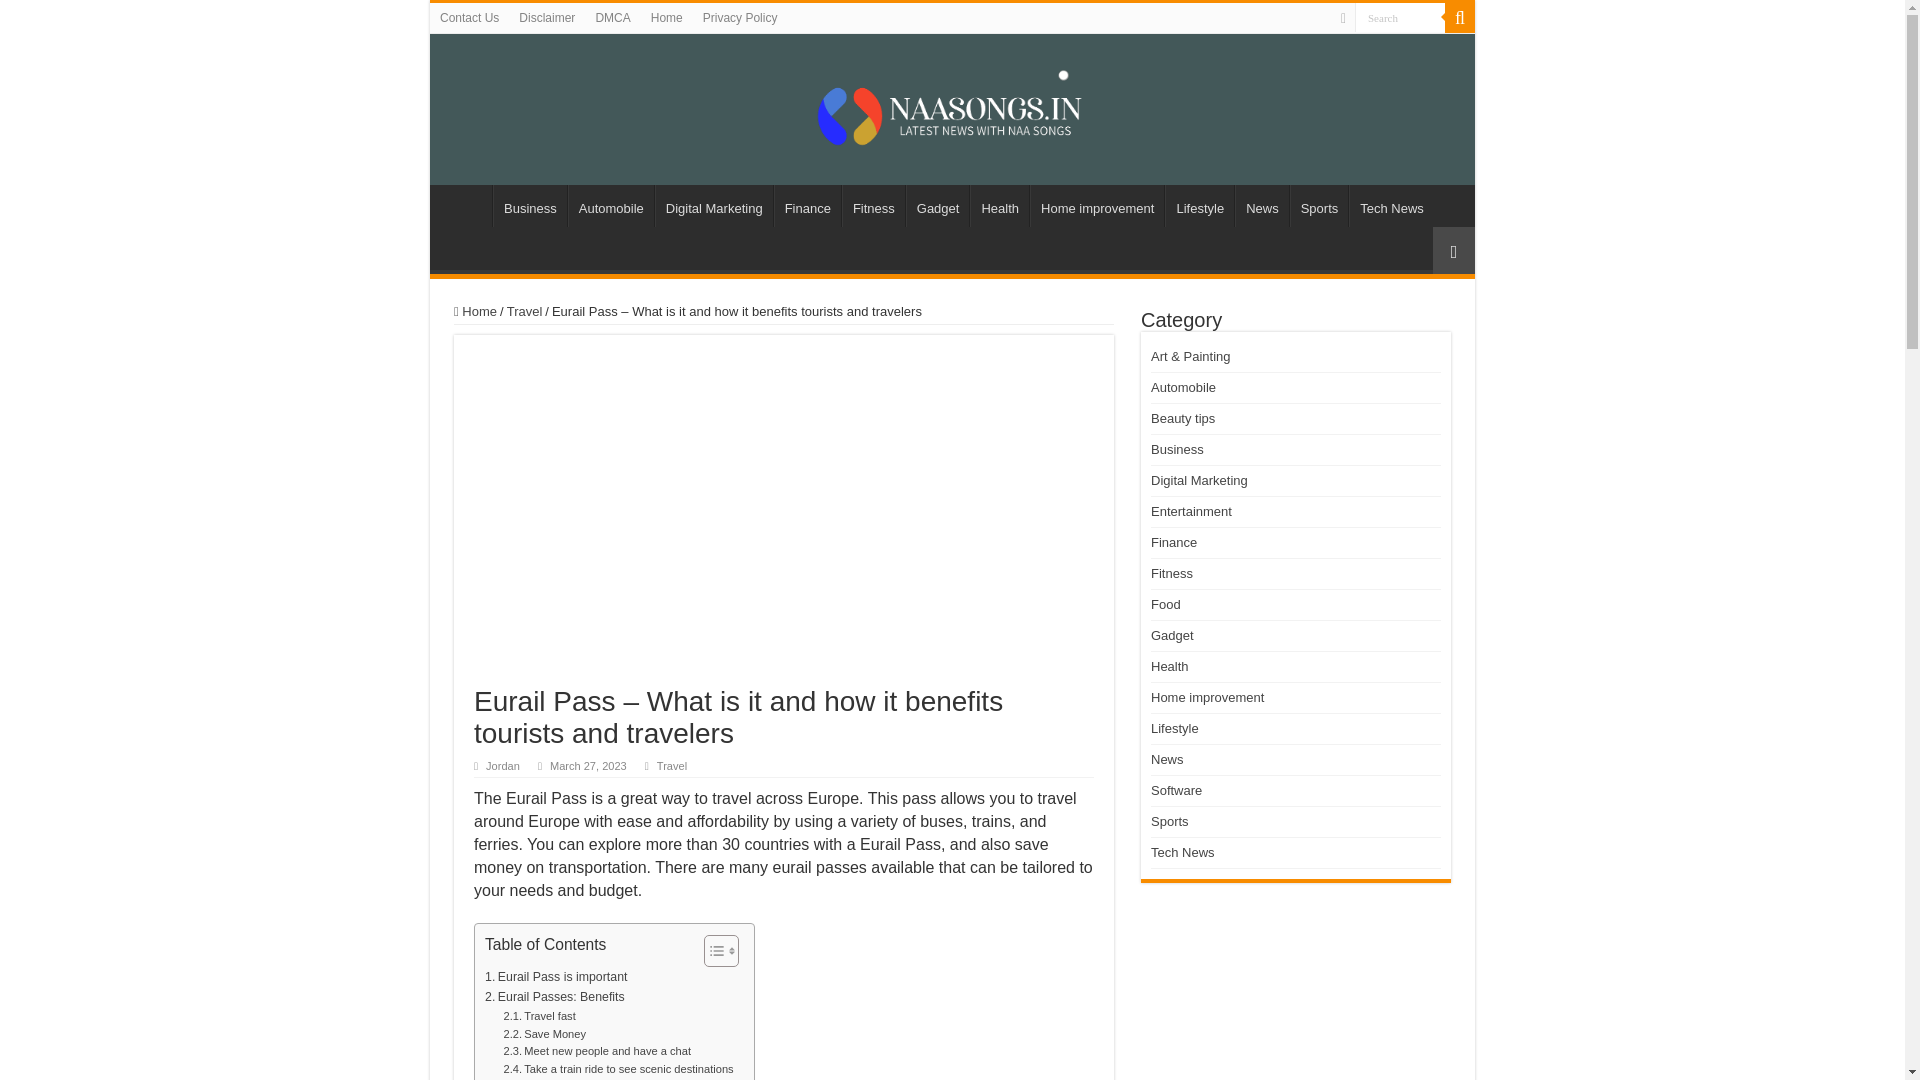 This screenshot has height=1080, width=1920. Describe the element at coordinates (530, 205) in the screenshot. I see `Business` at that location.